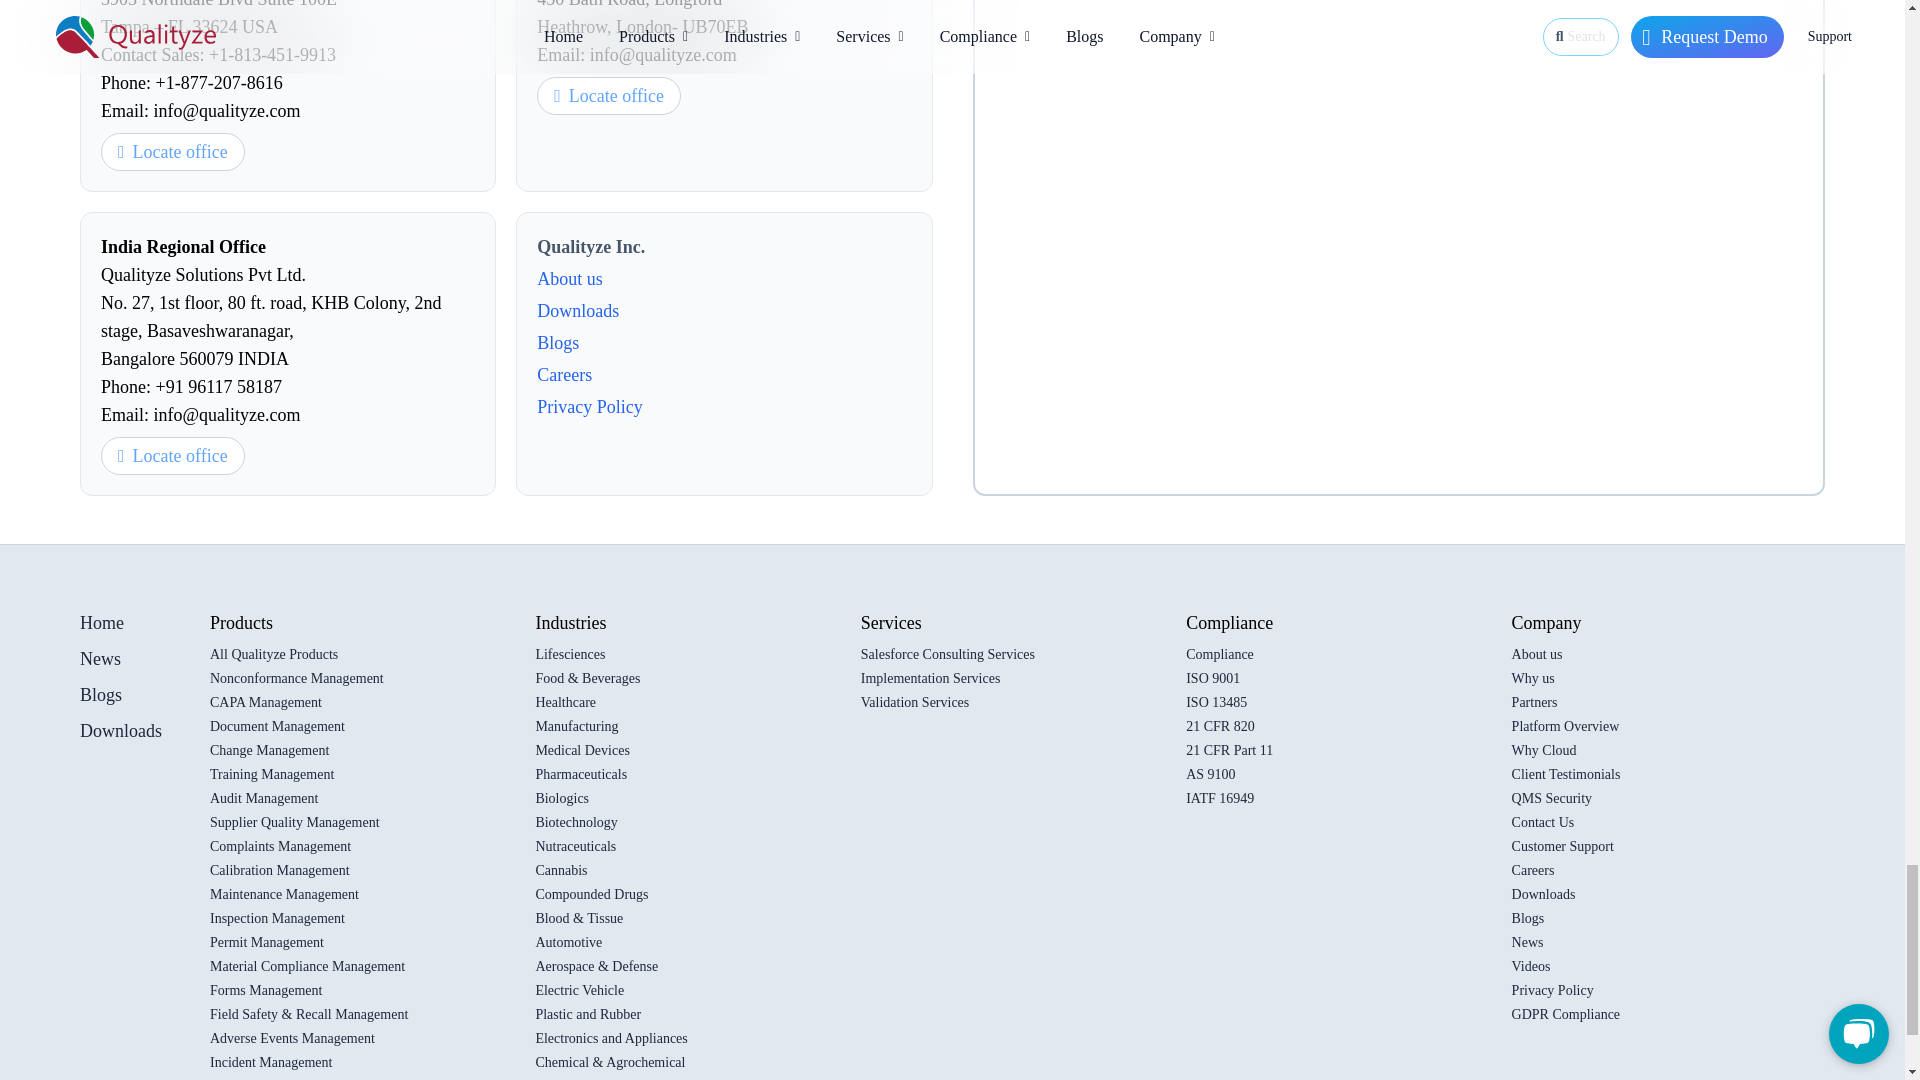 The image size is (1920, 1080). What do you see at coordinates (724, 374) in the screenshot?
I see `Careers` at bounding box center [724, 374].